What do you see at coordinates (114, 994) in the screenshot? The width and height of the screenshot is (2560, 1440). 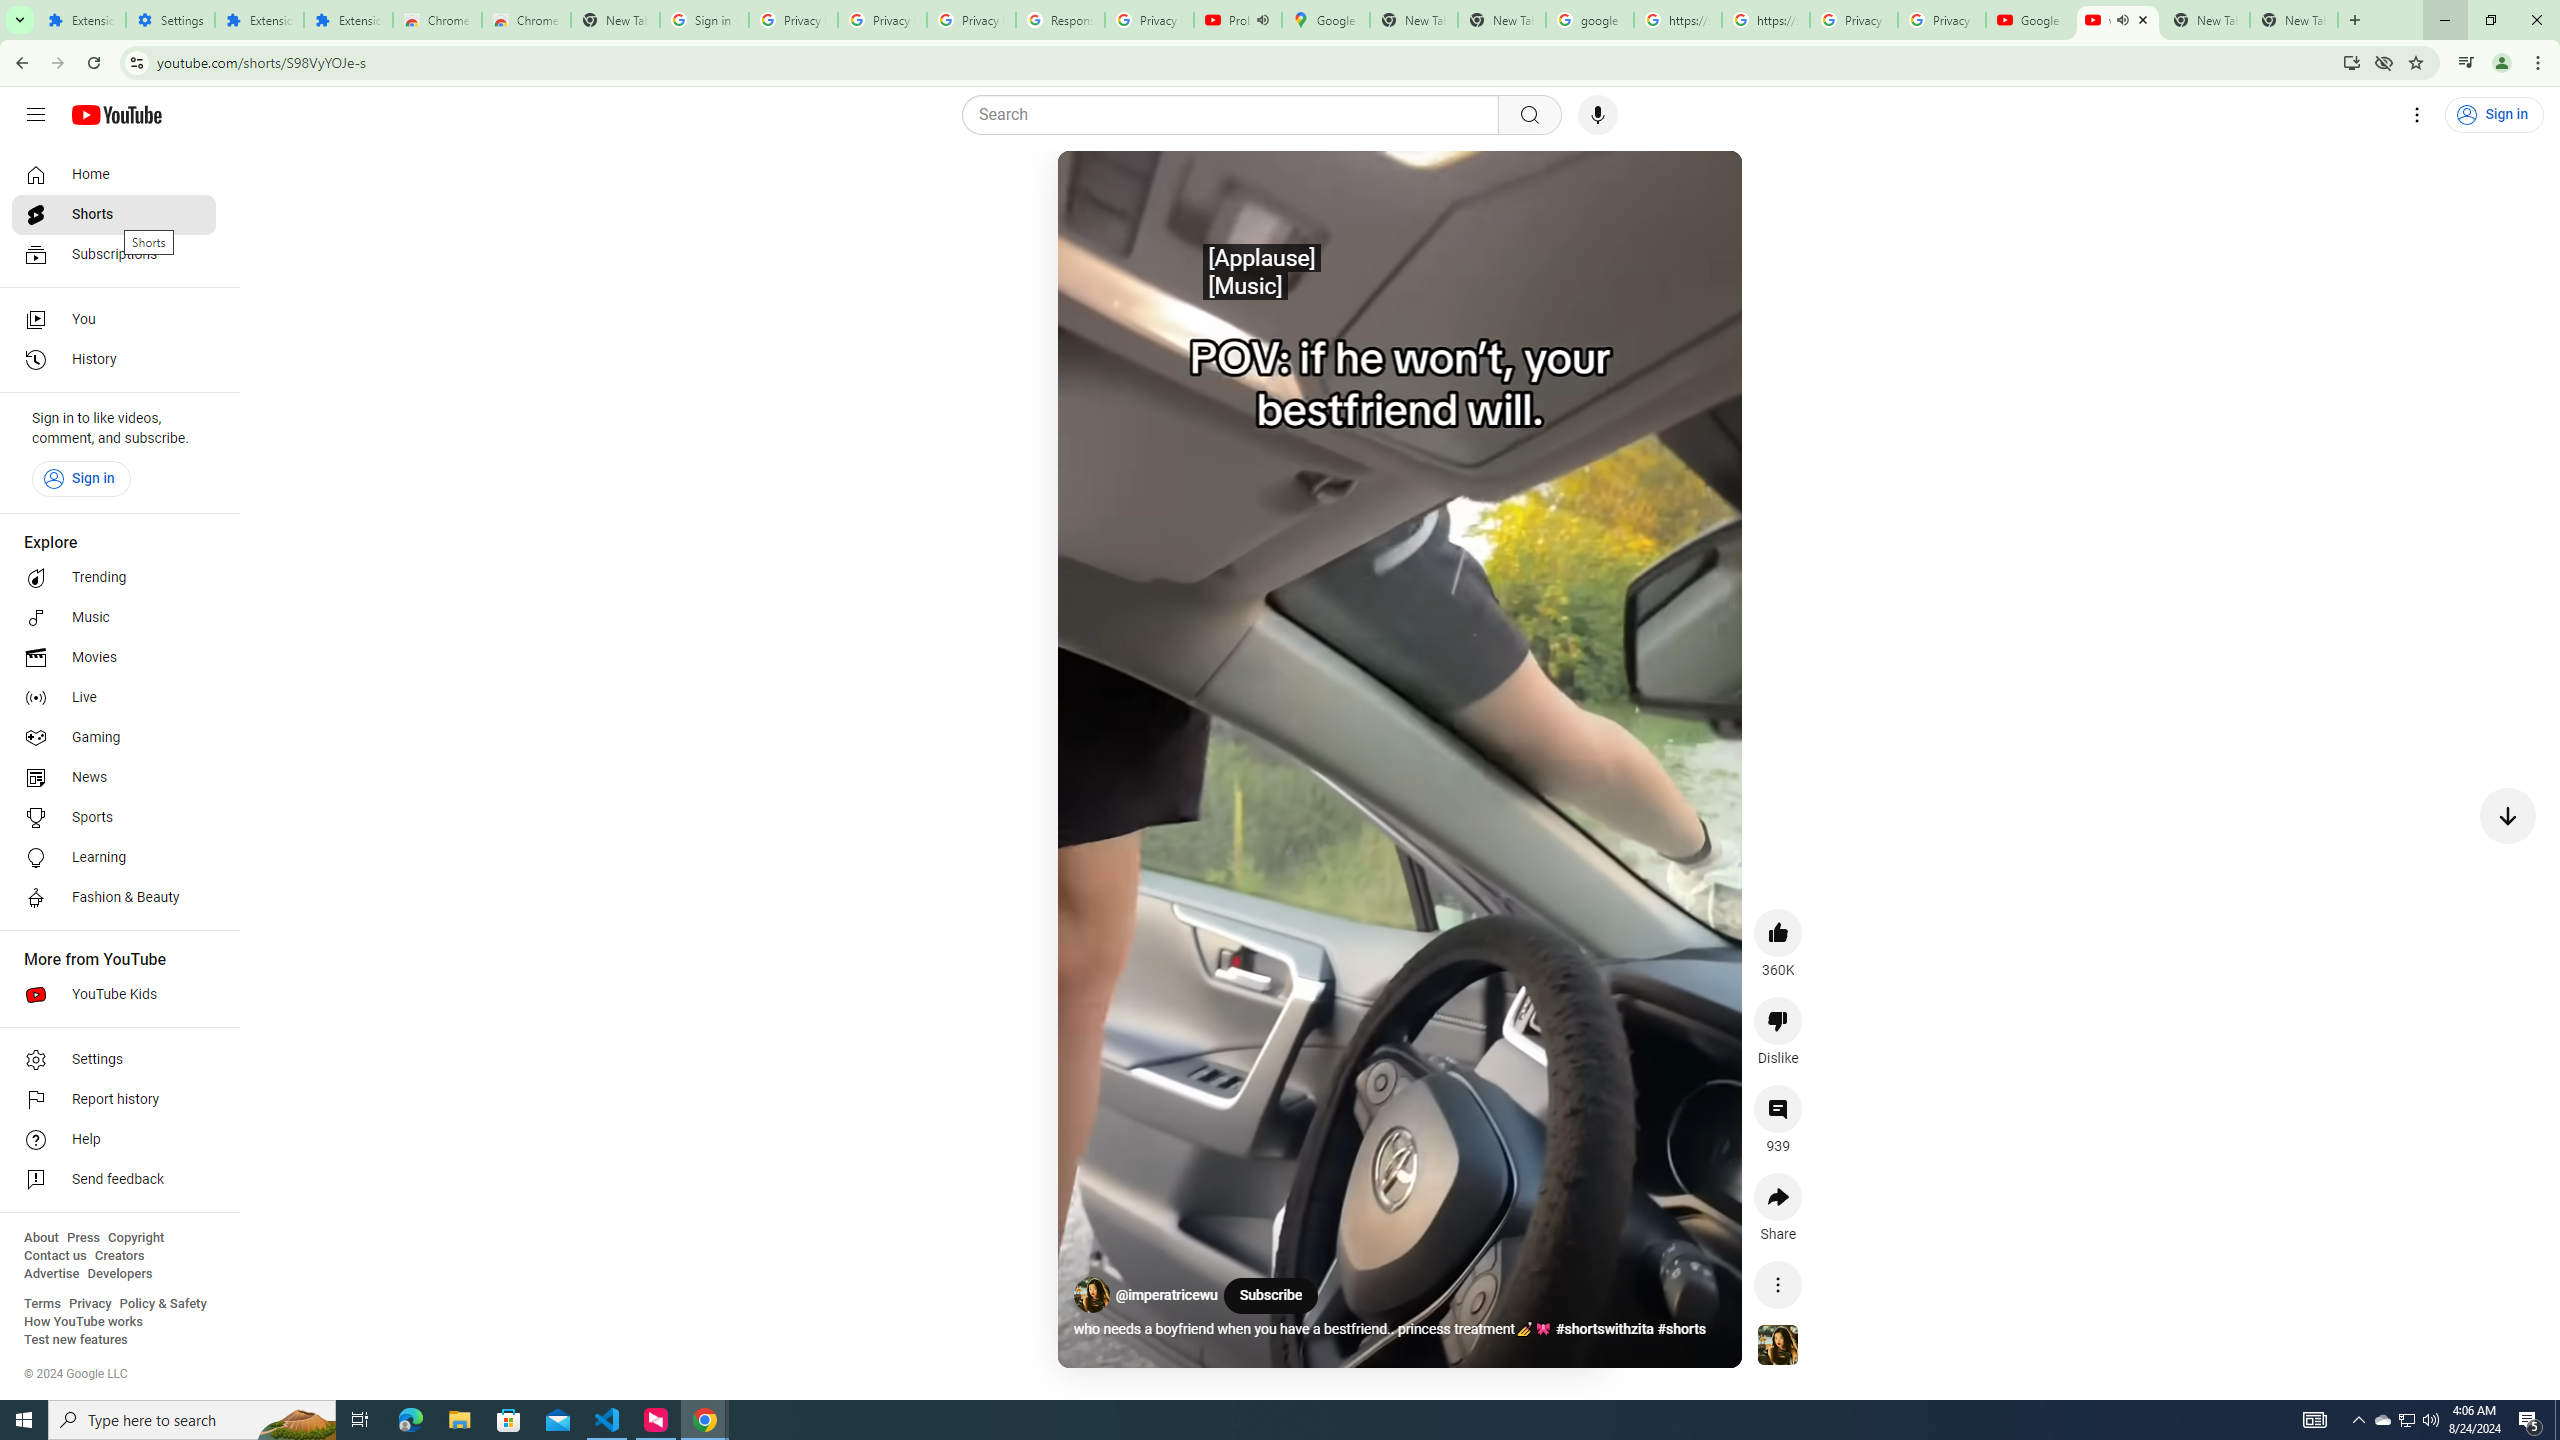 I see `YouTube Kids` at bounding box center [114, 994].